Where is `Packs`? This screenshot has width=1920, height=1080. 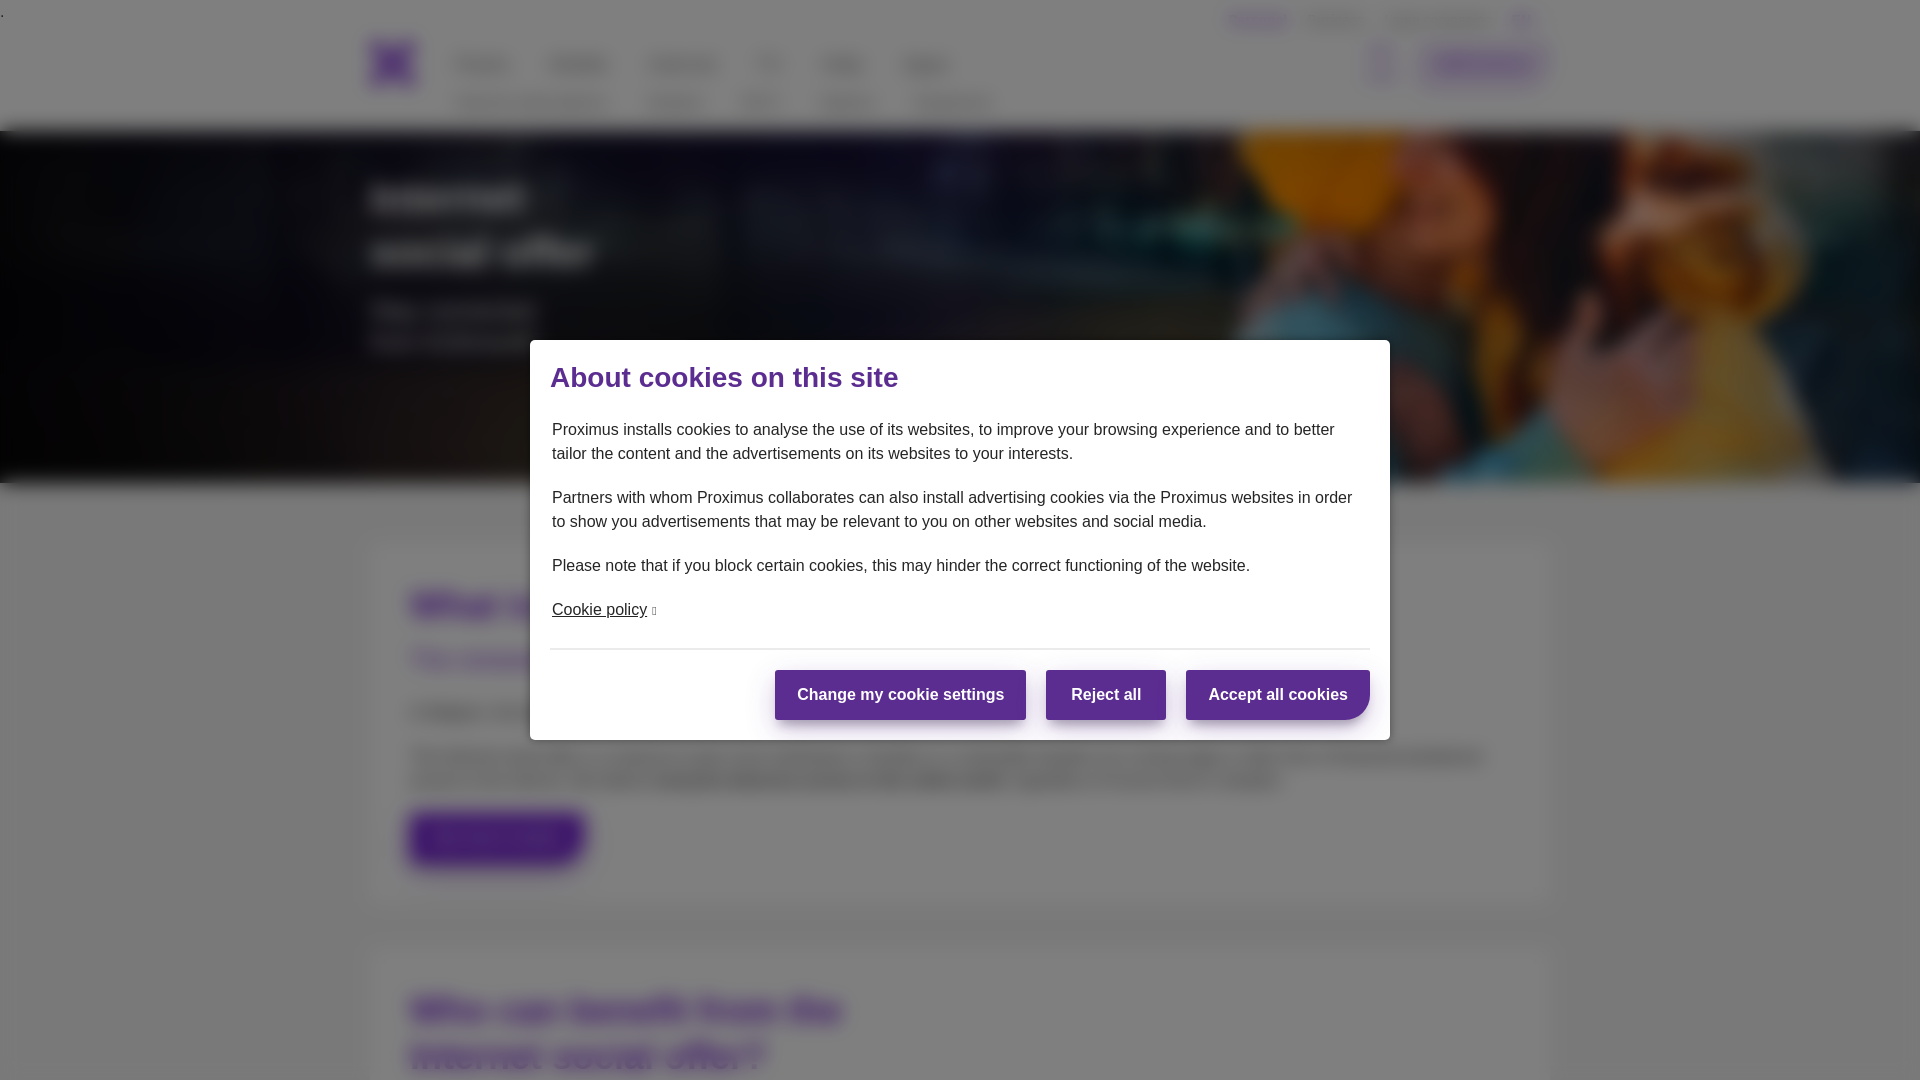 Packs is located at coordinates (482, 62).